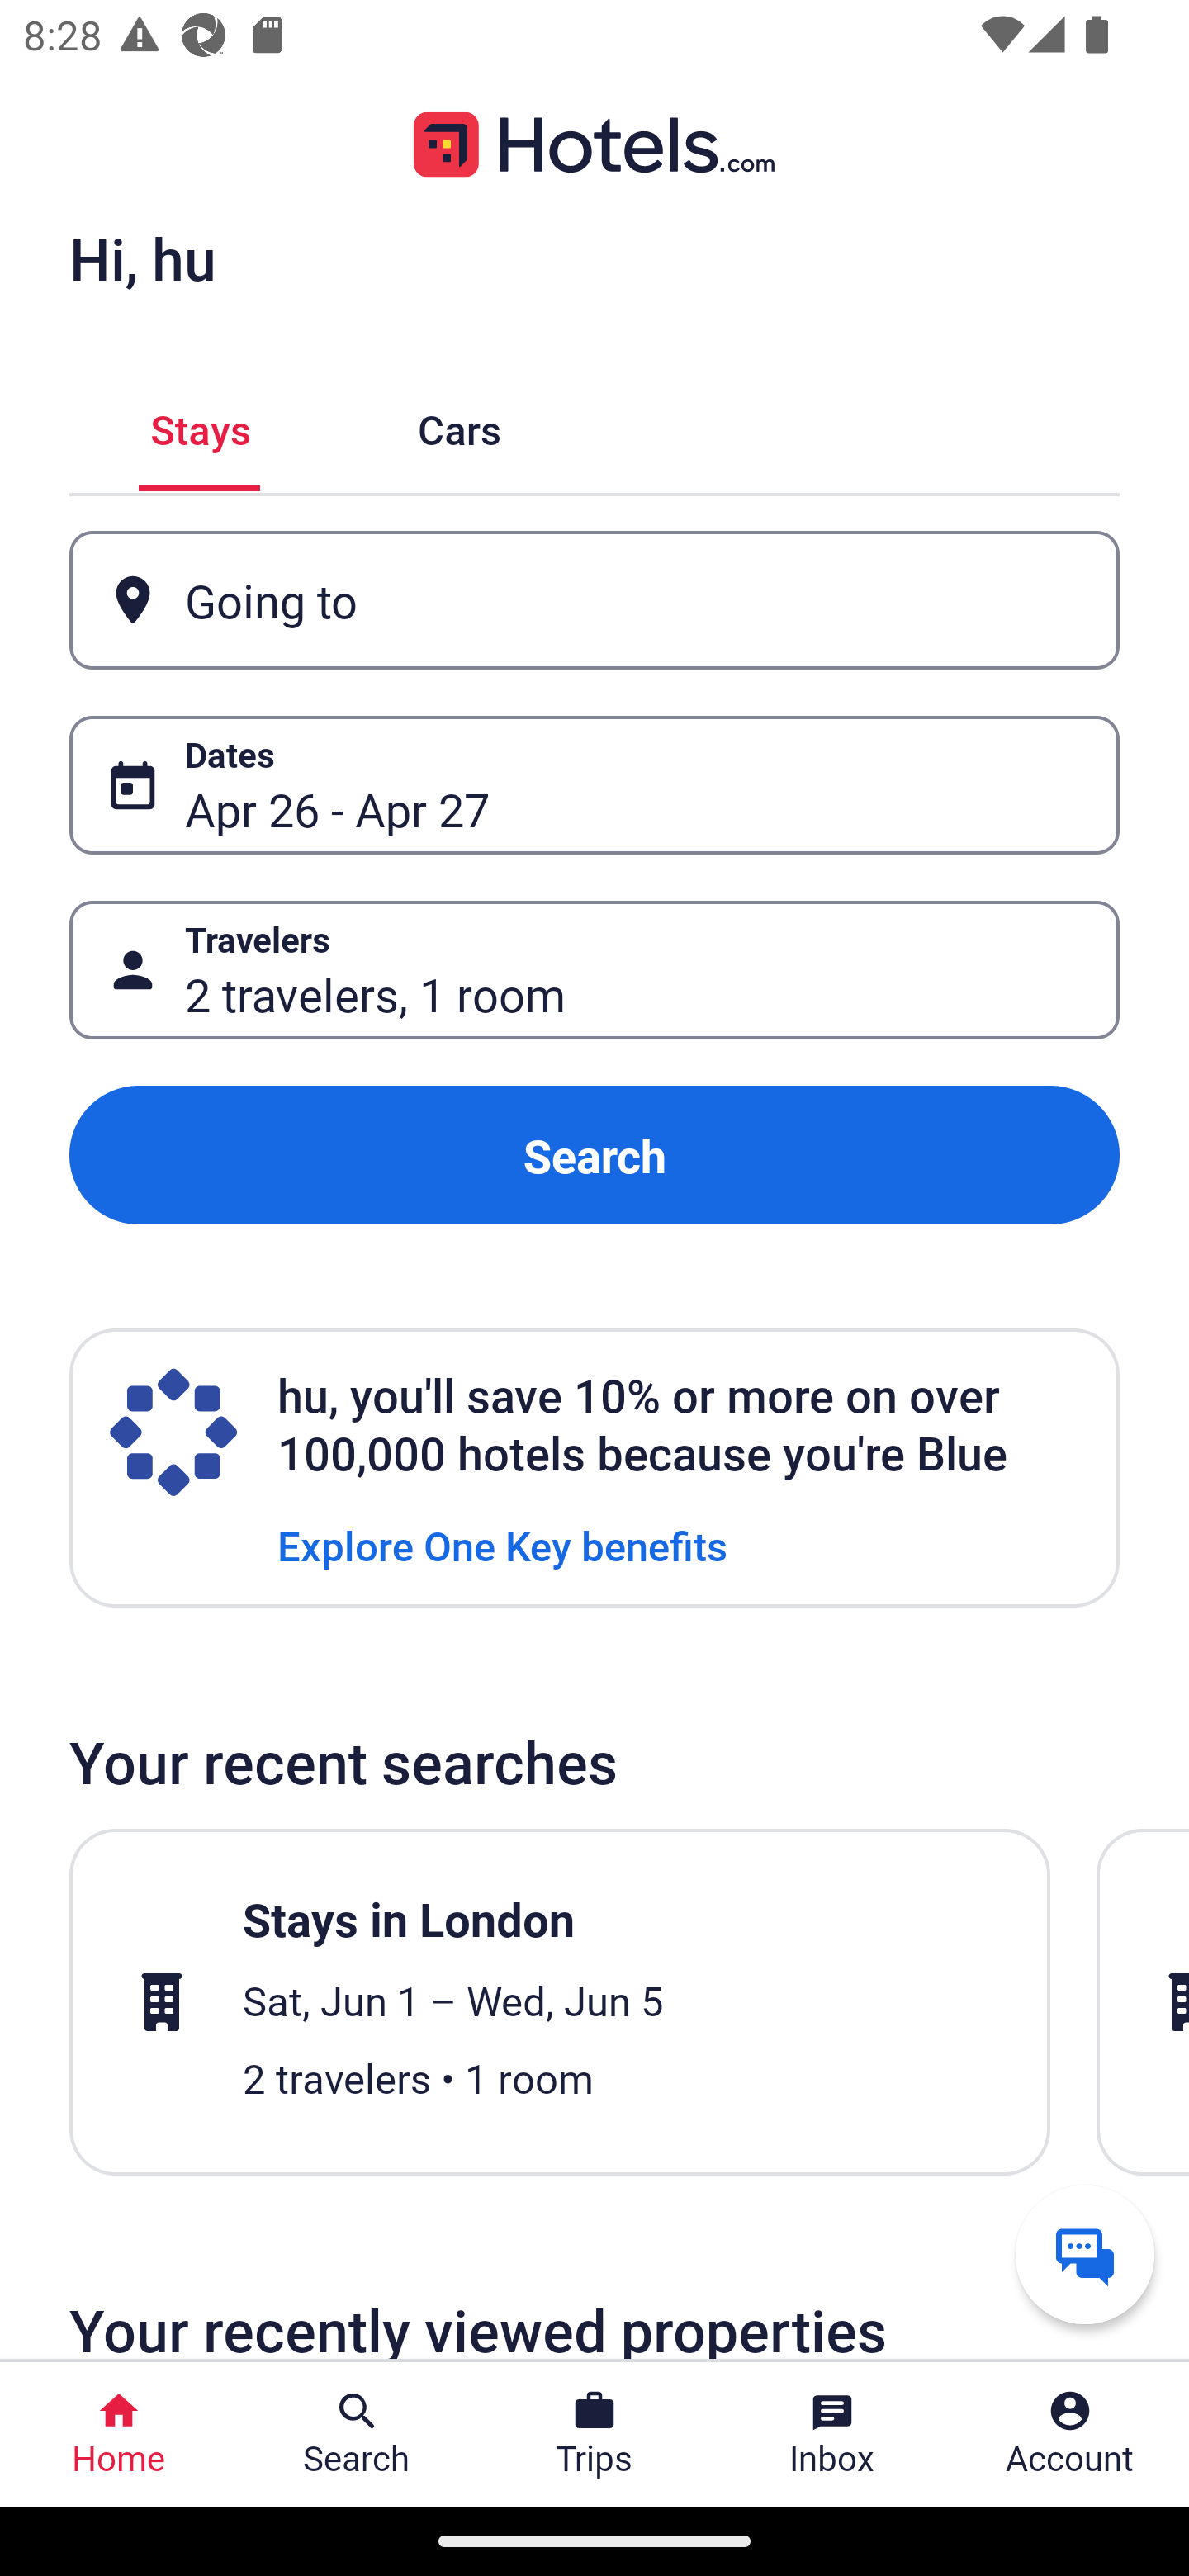 The image size is (1189, 2576). Describe the element at coordinates (594, 599) in the screenshot. I see `Going to Button` at that location.